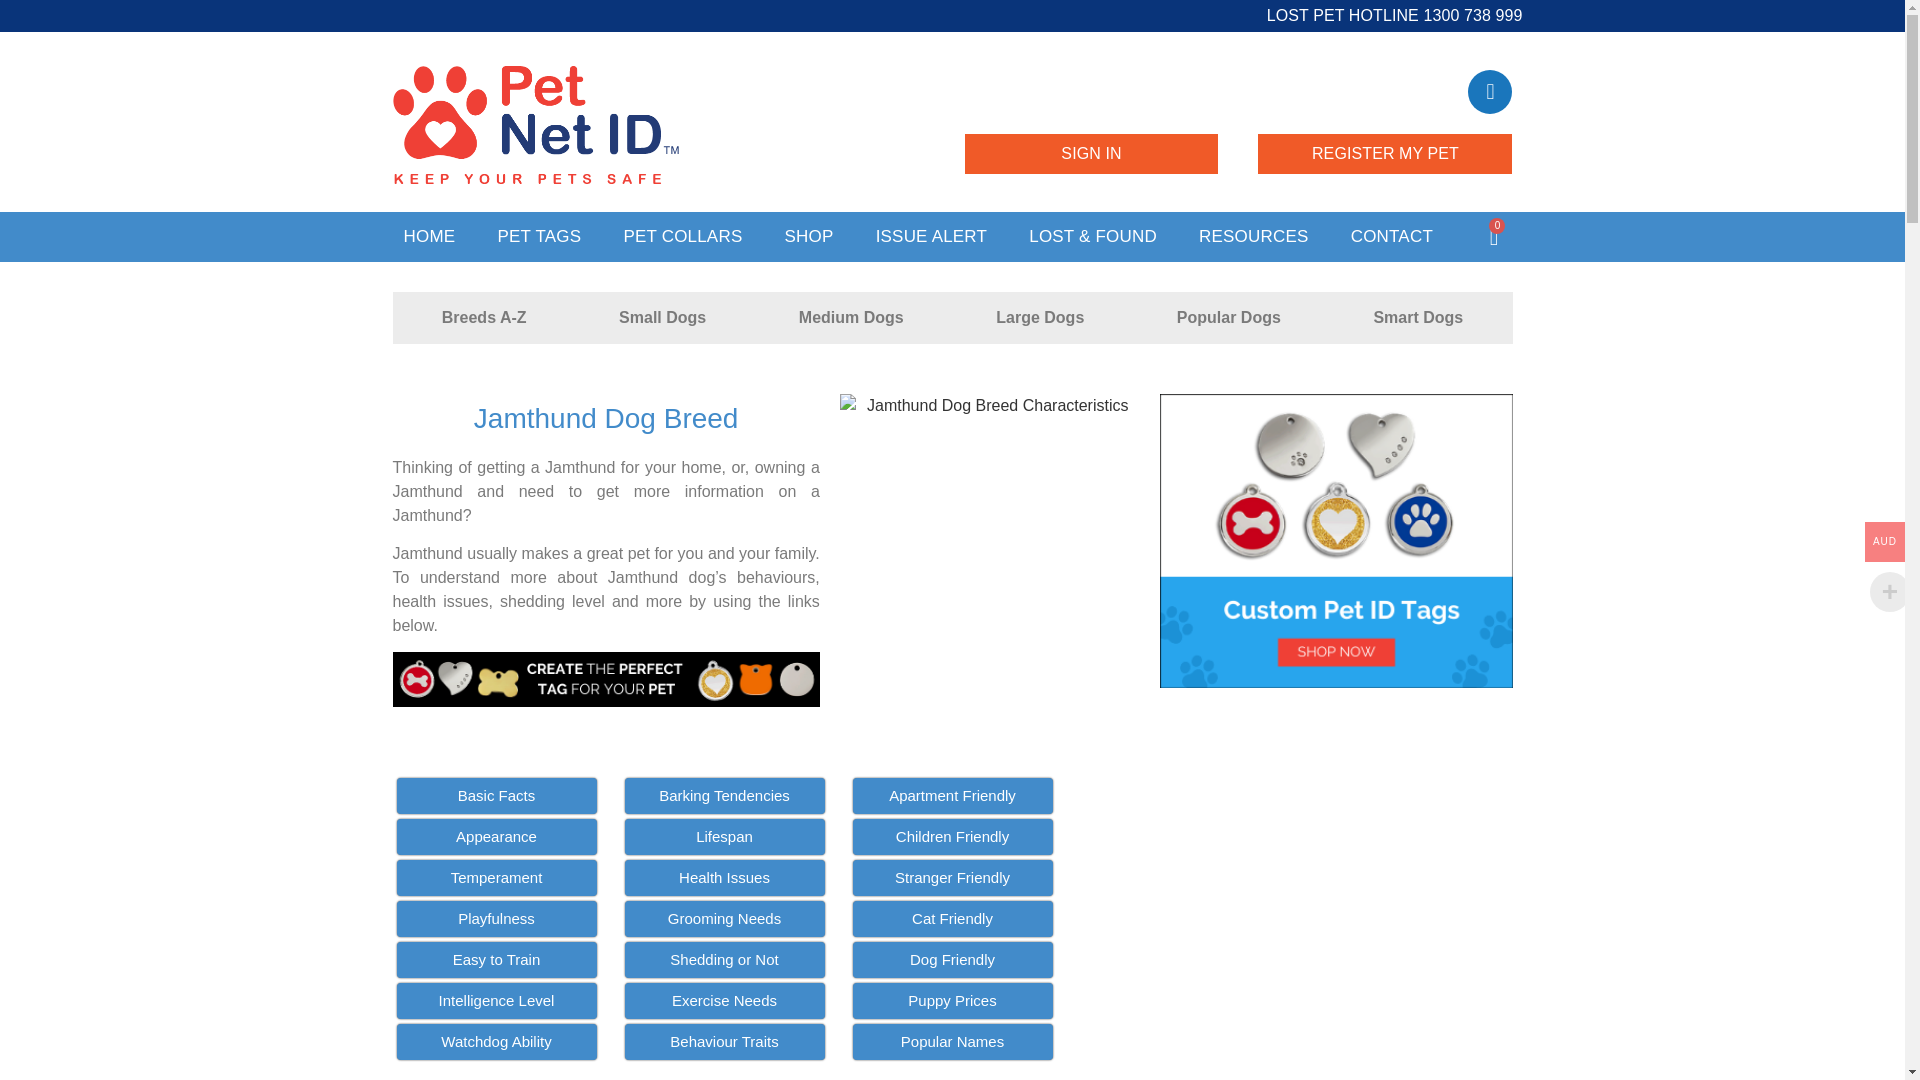  Describe the element at coordinates (495, 796) in the screenshot. I see `Jamthund breed facts` at that location.